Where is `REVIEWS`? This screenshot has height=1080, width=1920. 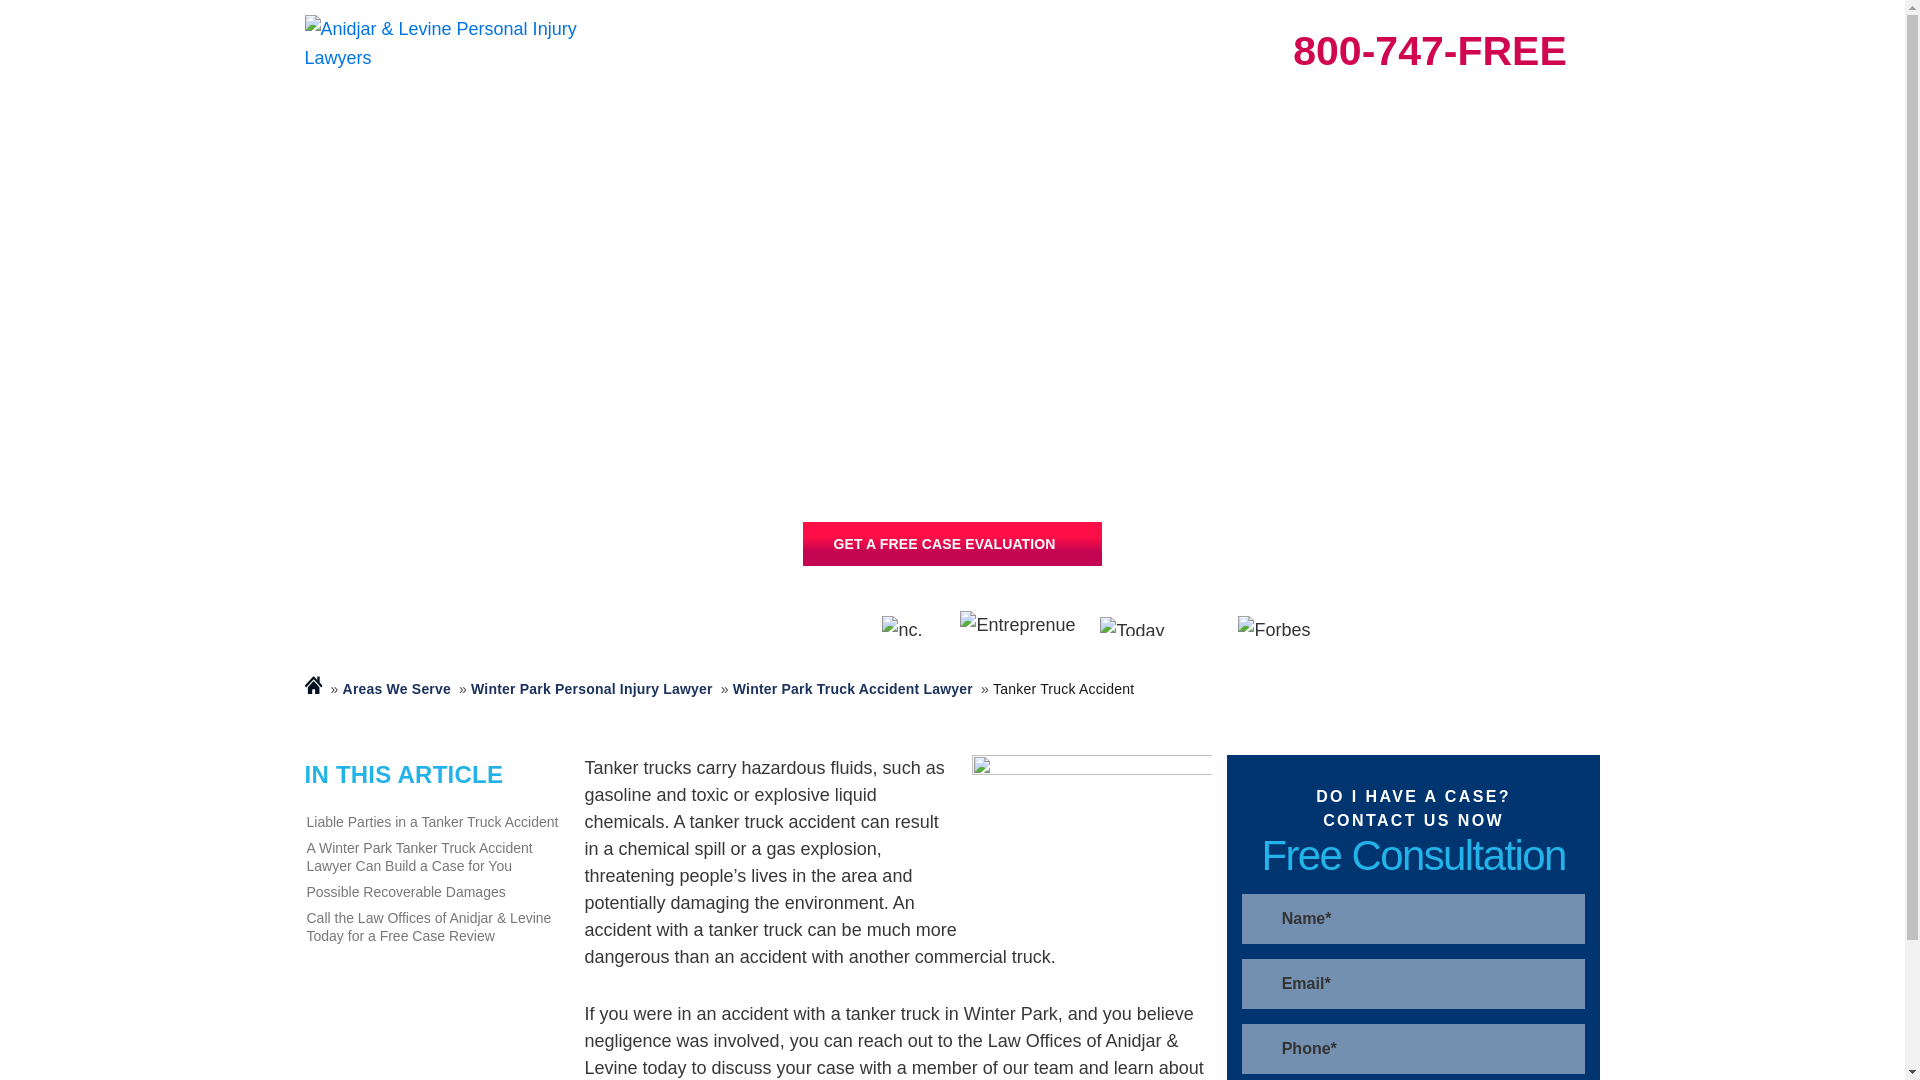
REVIEWS is located at coordinates (1078, 128).